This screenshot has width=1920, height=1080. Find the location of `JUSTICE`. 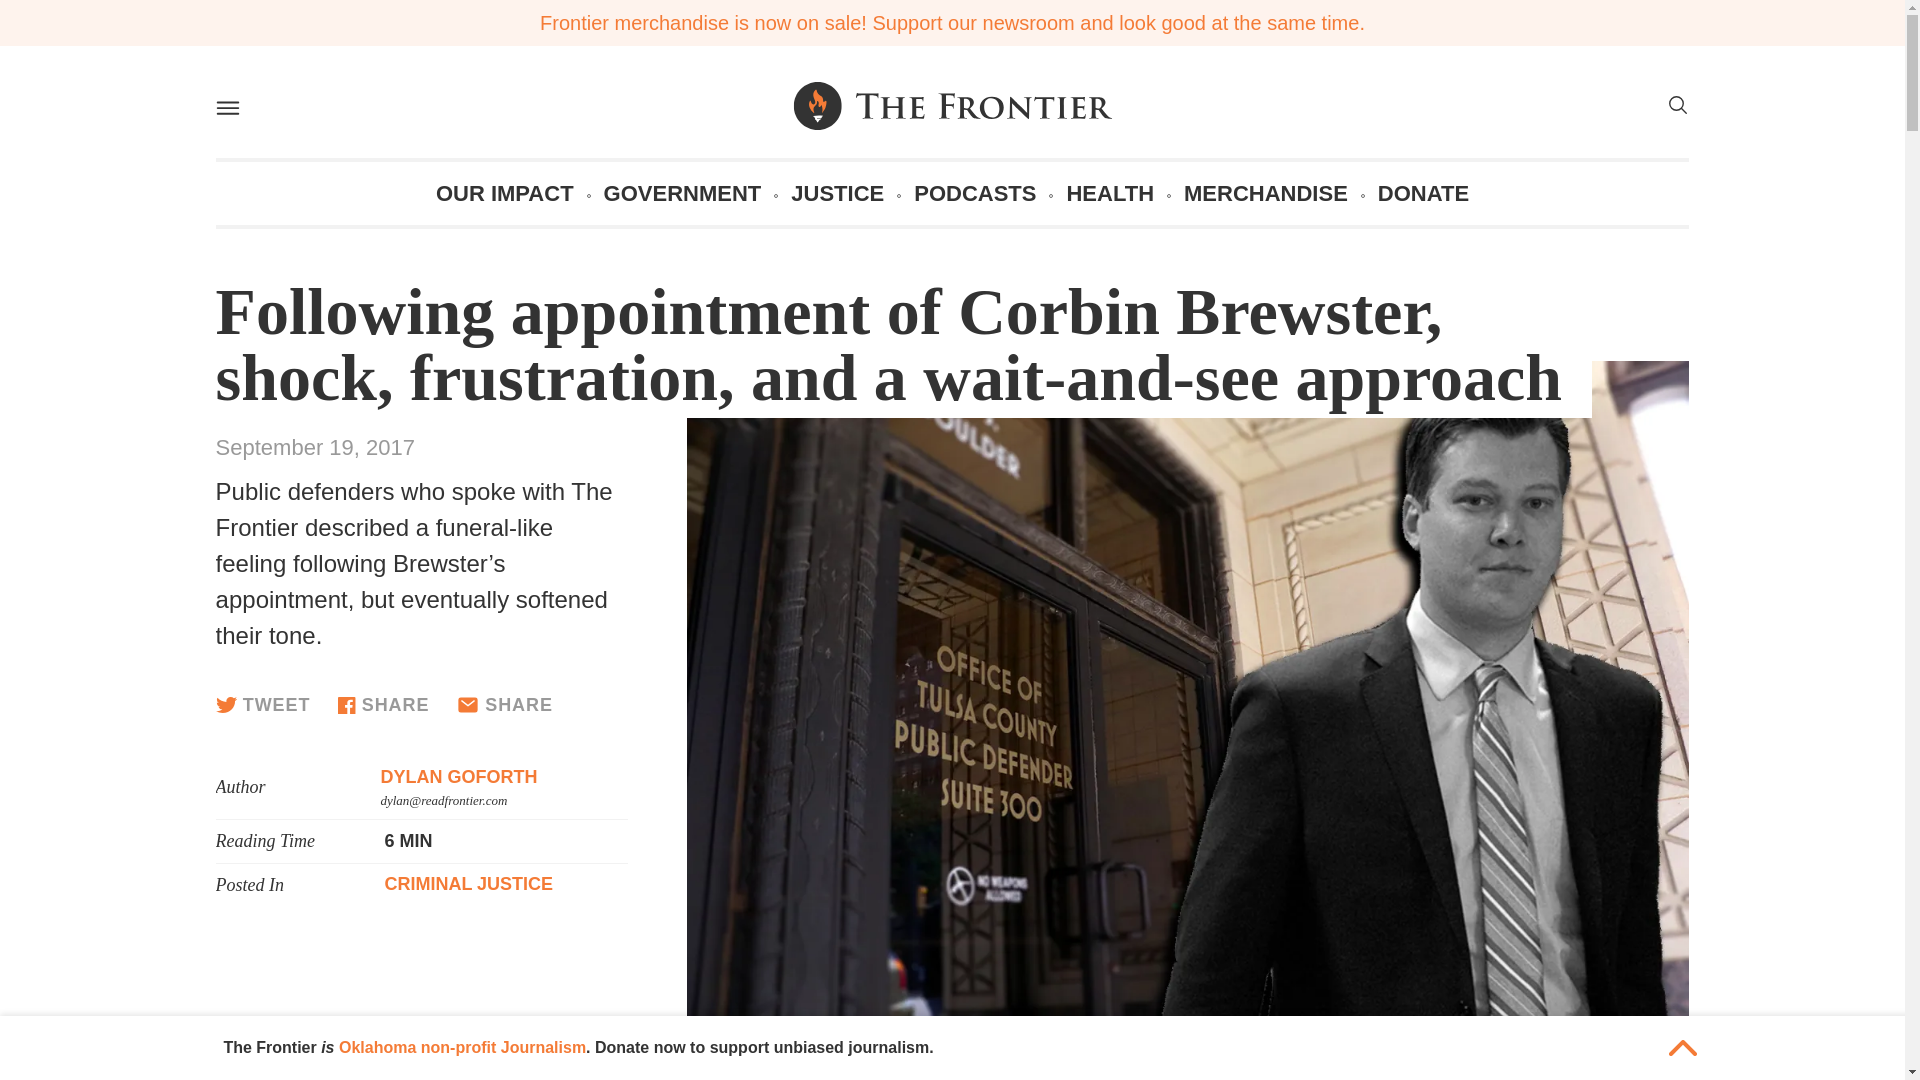

JUSTICE is located at coordinates (837, 193).